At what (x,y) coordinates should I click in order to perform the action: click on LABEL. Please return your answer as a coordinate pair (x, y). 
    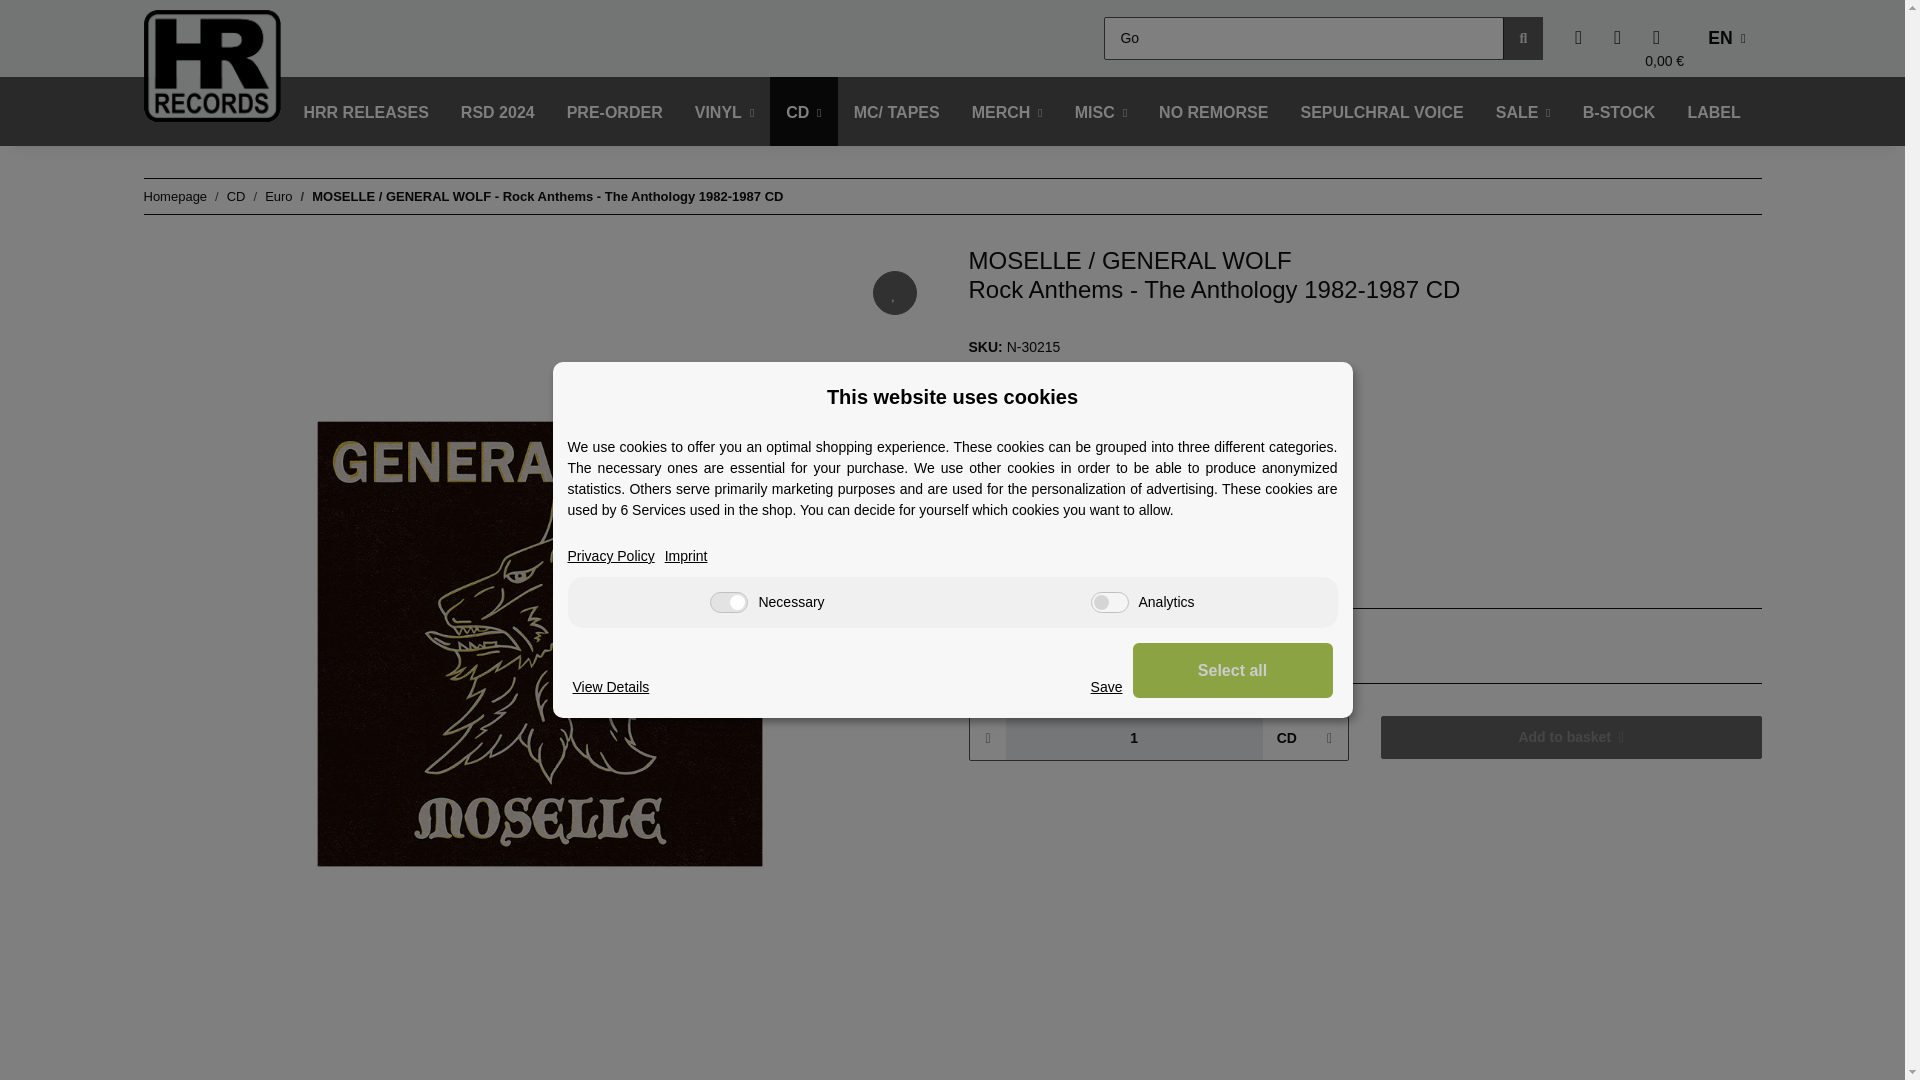
    Looking at the image, I should click on (1713, 112).